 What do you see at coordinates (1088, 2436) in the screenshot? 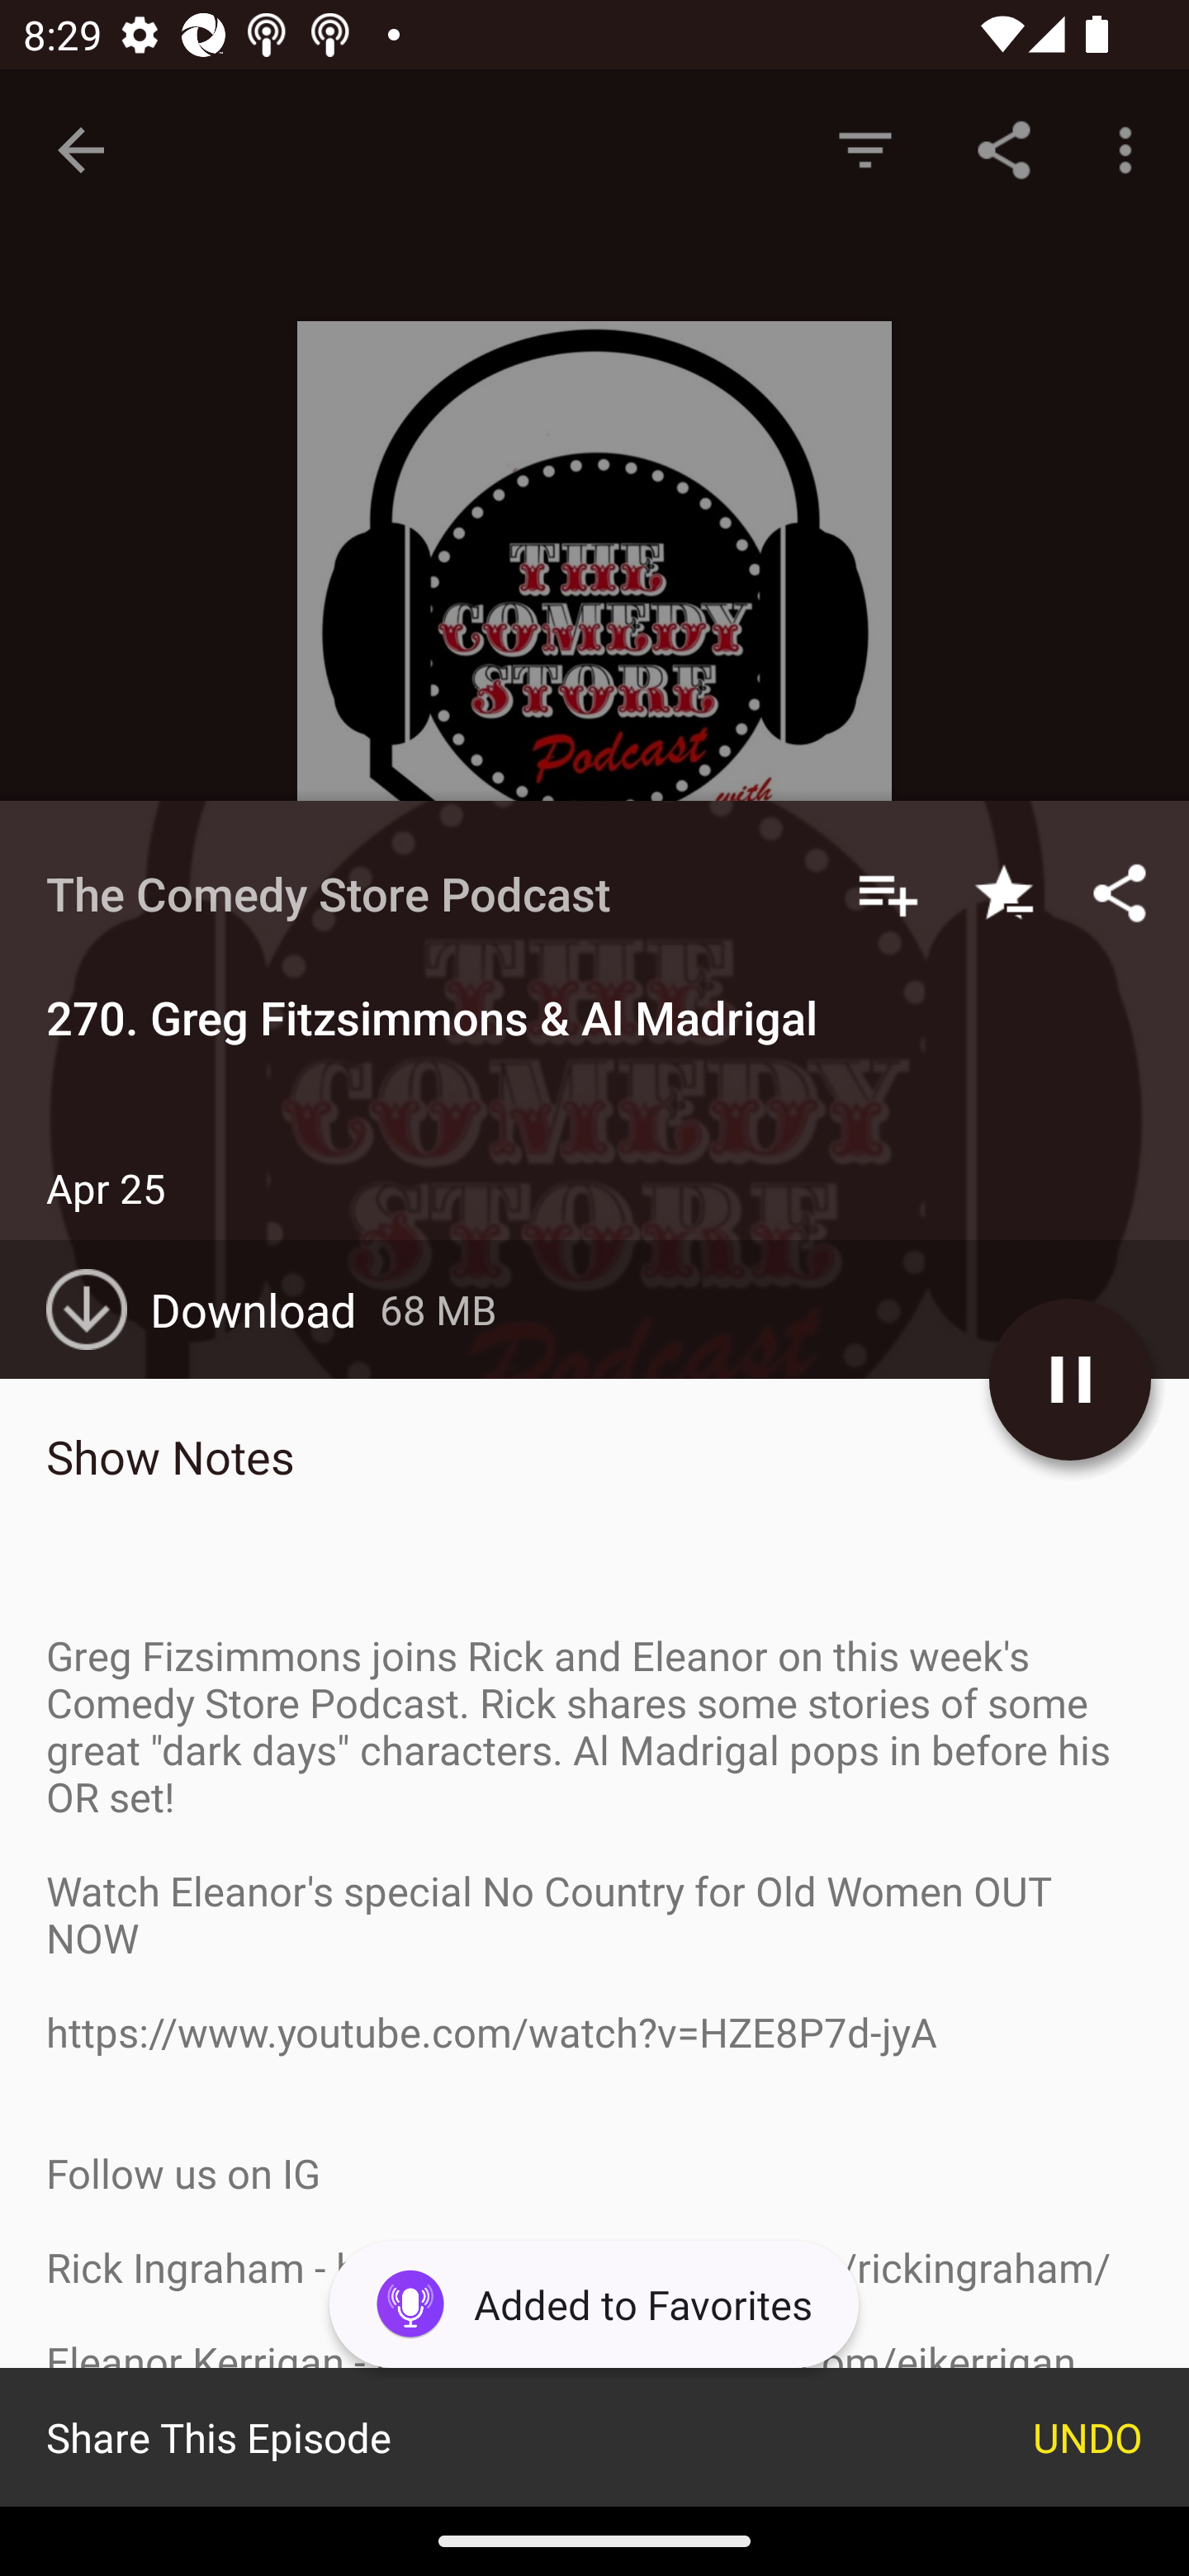
I see `UNDO` at bounding box center [1088, 2436].